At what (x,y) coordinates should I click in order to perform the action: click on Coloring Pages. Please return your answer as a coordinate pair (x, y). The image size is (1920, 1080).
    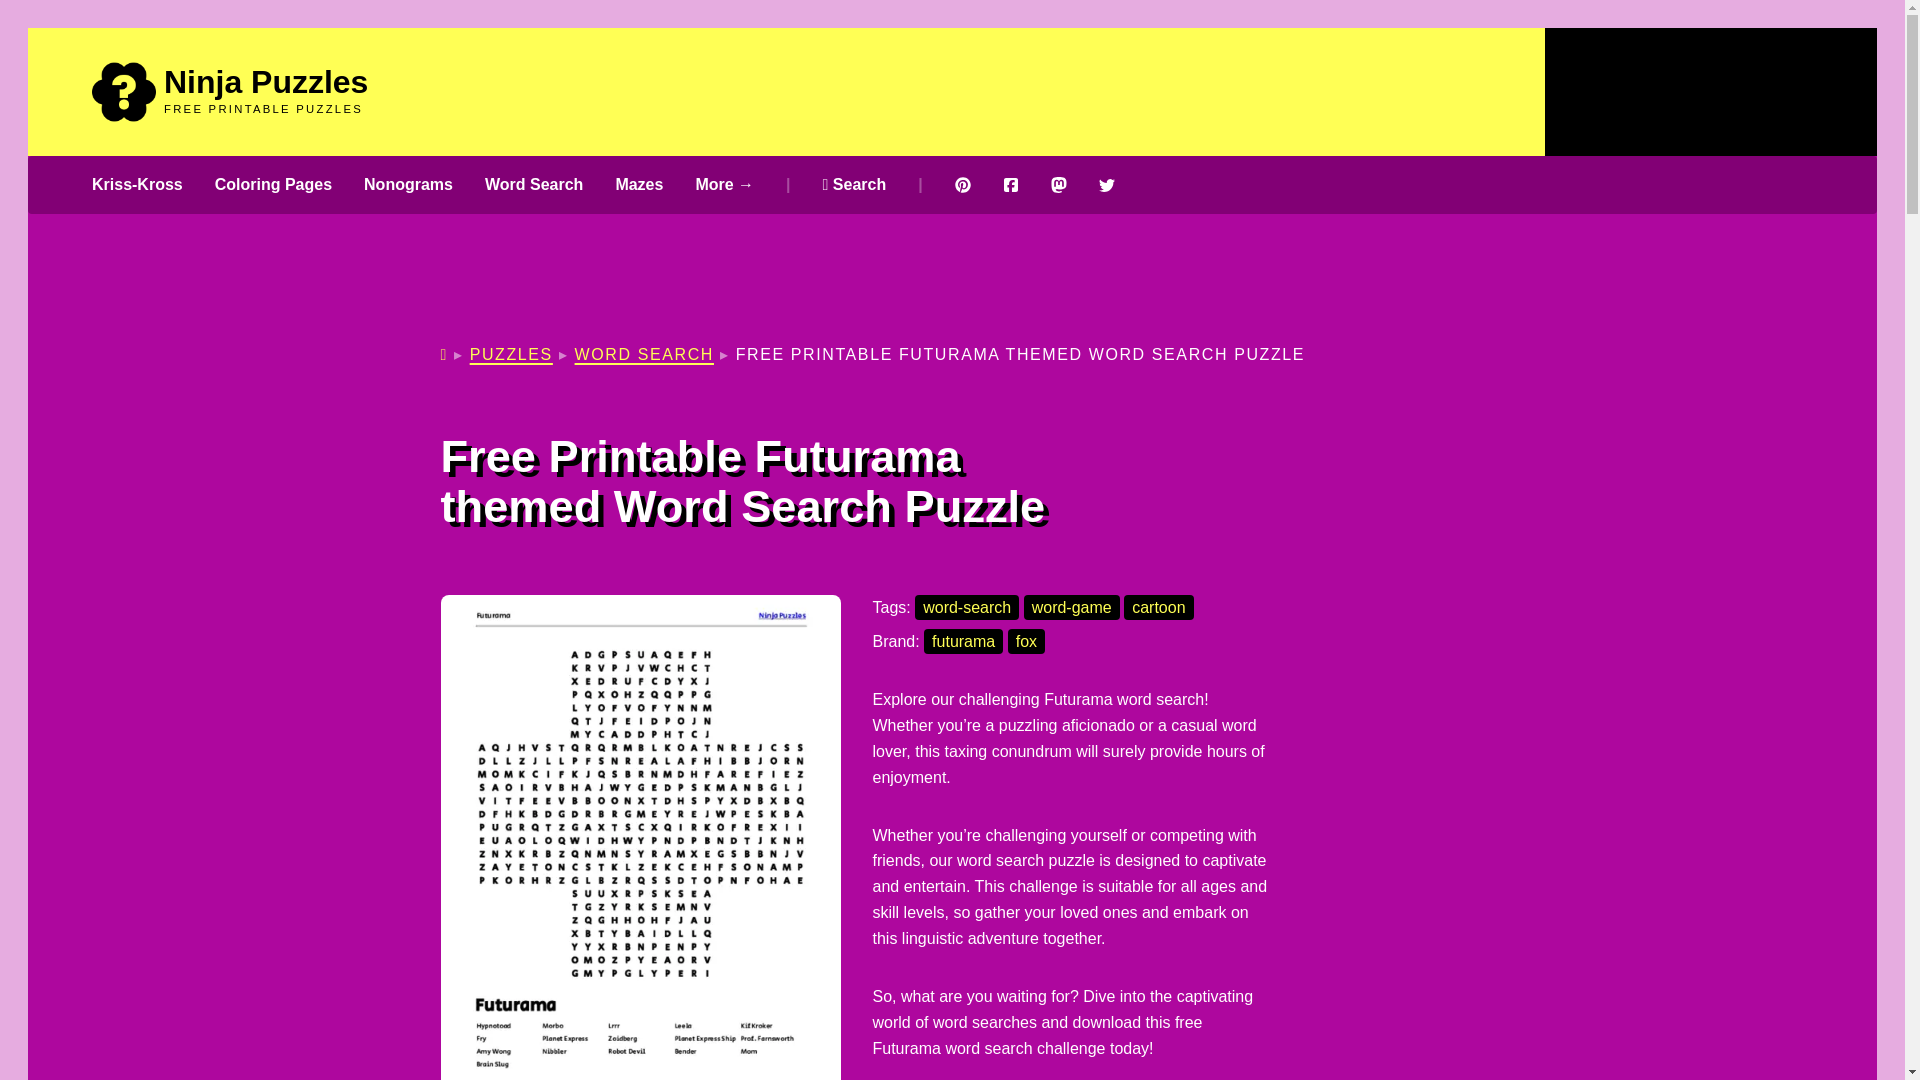
    Looking at the image, I should click on (274, 184).